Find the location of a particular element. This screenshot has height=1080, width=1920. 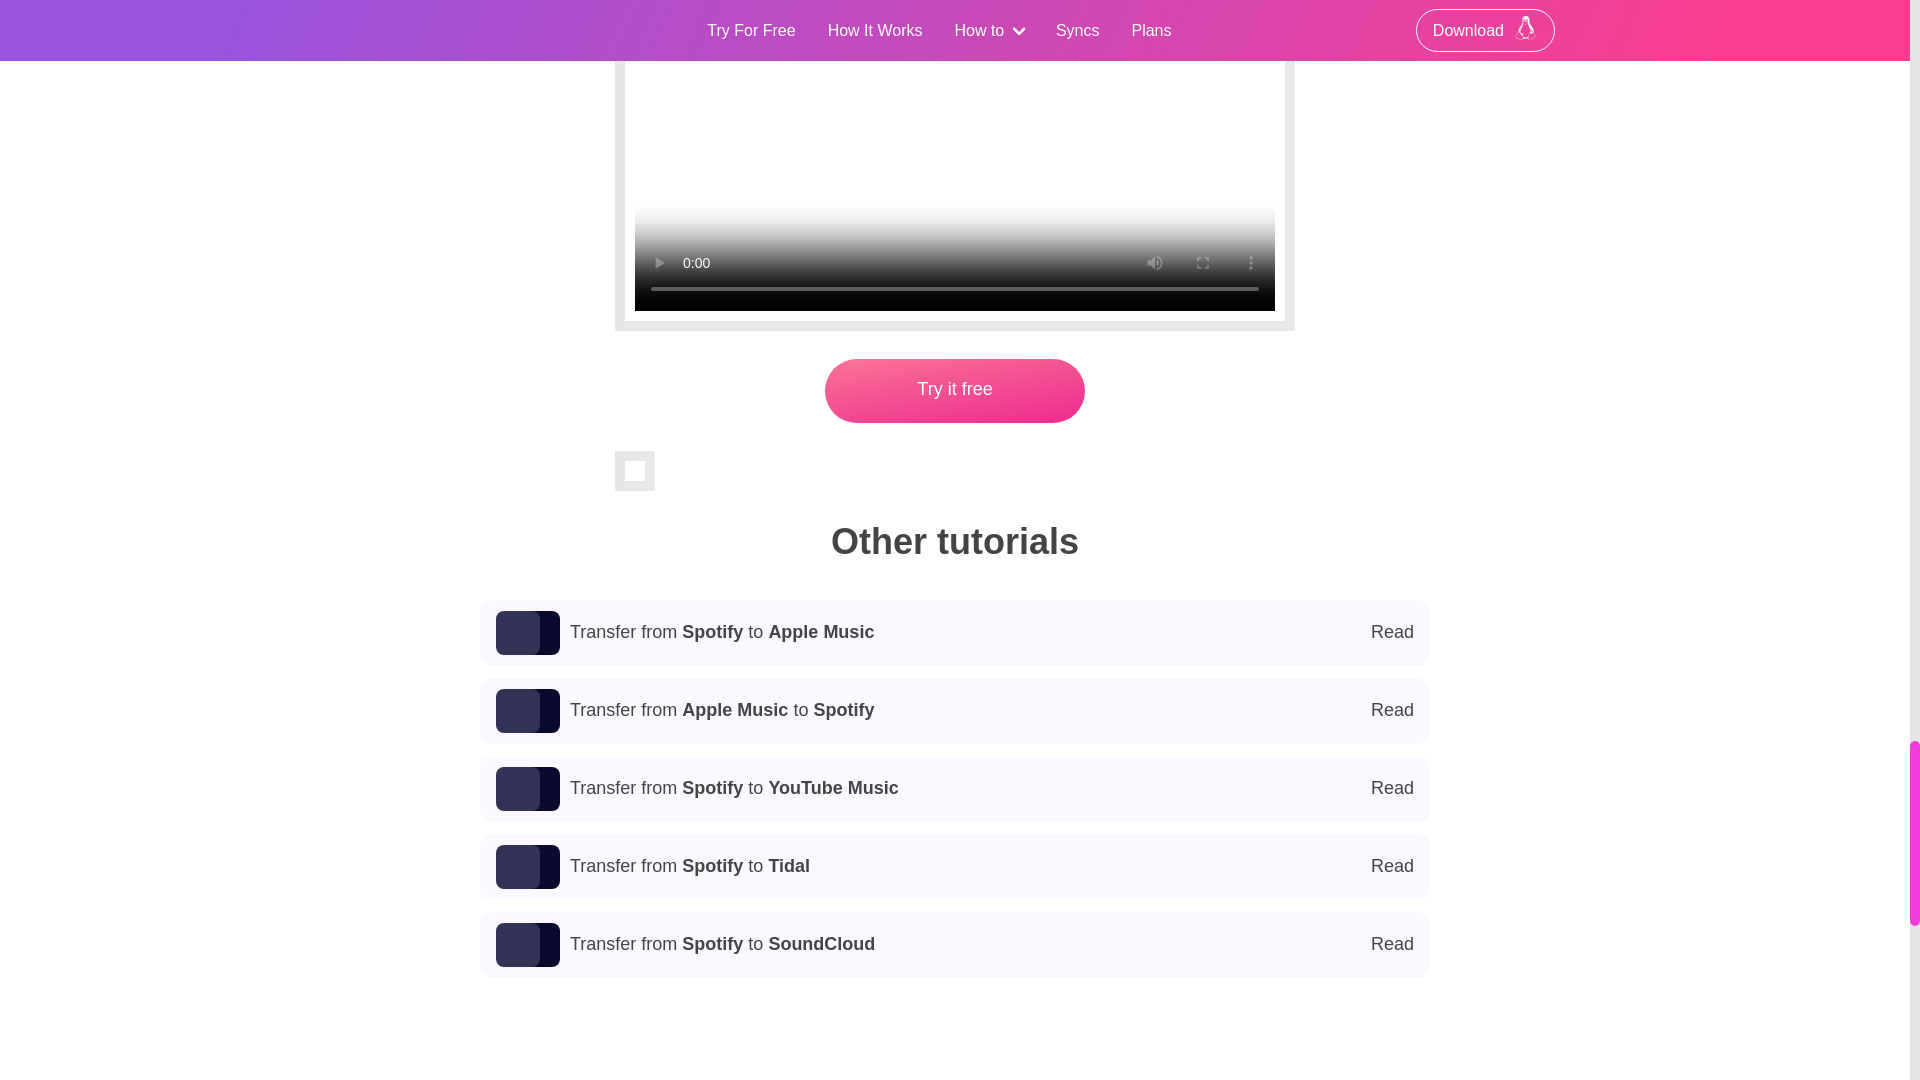

Try it free is located at coordinates (955, 867).